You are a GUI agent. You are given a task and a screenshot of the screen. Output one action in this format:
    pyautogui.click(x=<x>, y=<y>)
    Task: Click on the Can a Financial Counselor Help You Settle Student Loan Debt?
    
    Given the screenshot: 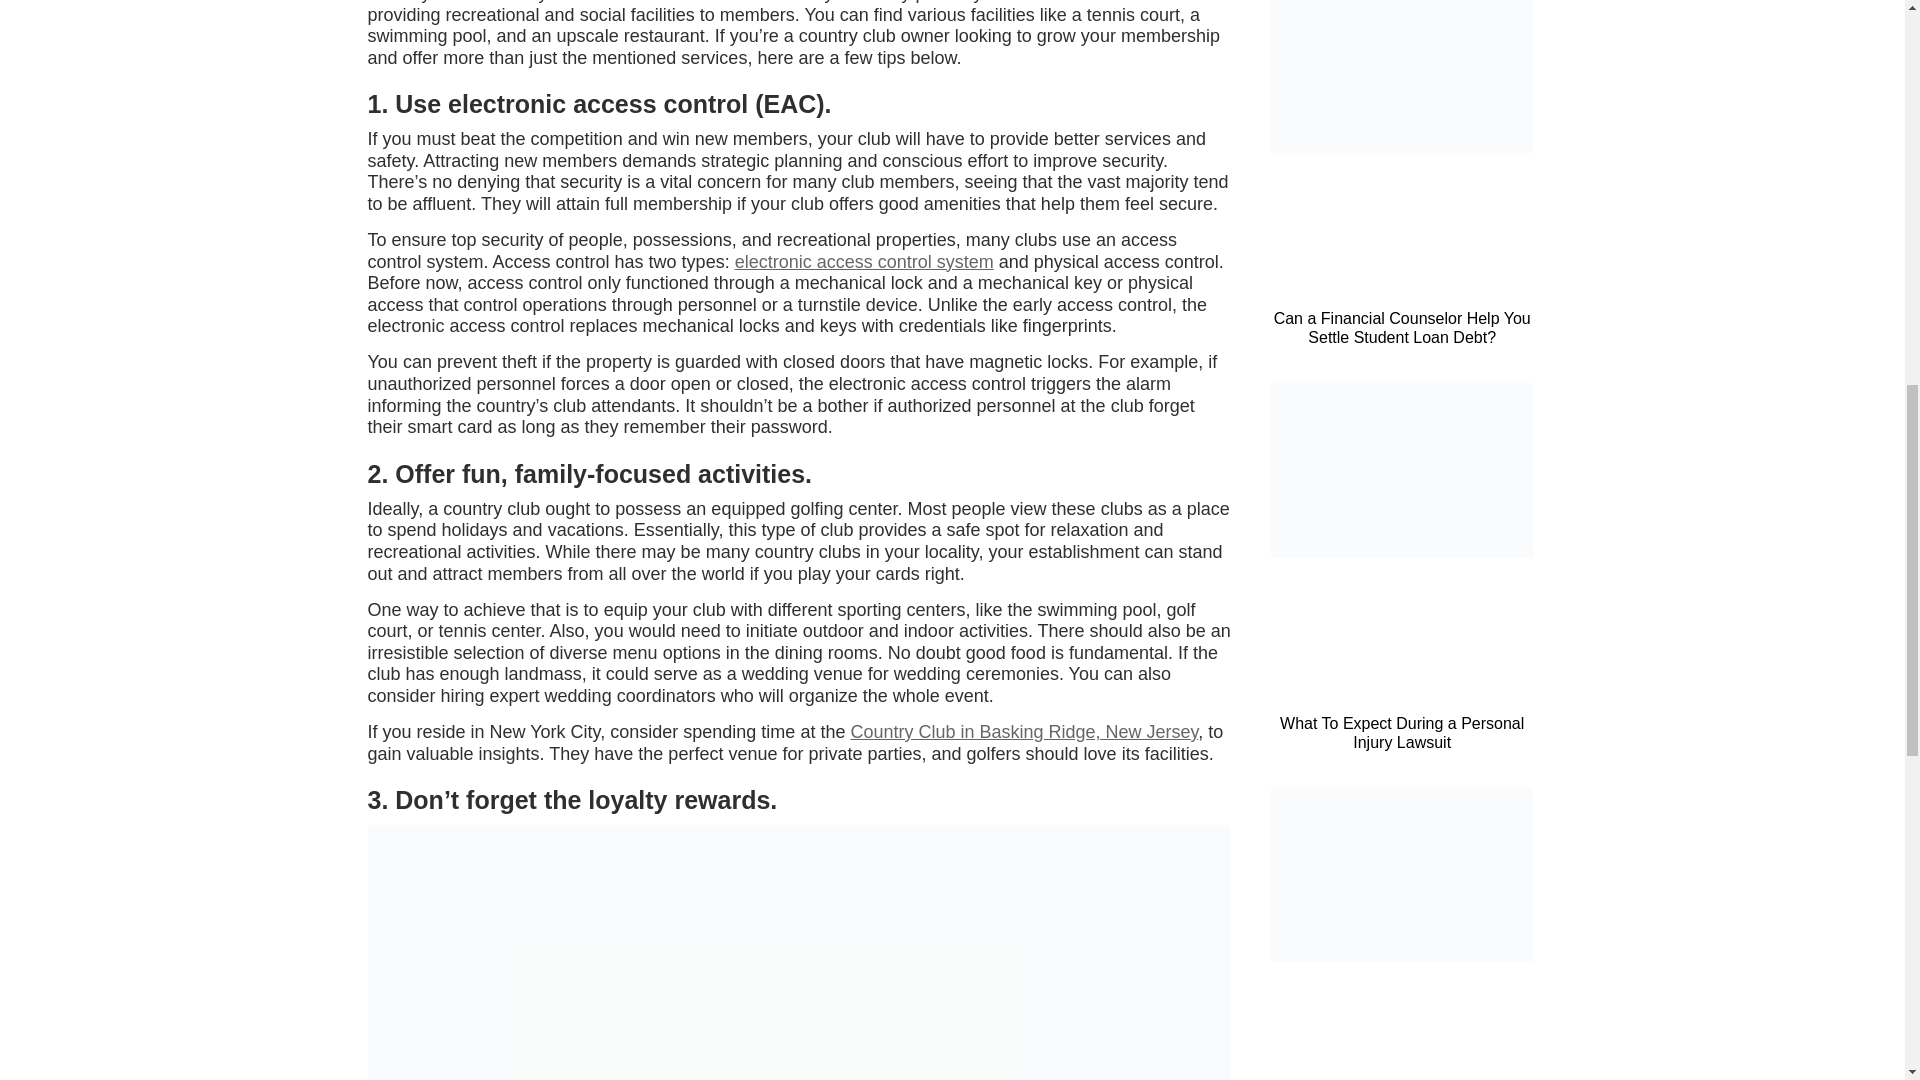 What is the action you would take?
    pyautogui.click(x=1402, y=327)
    